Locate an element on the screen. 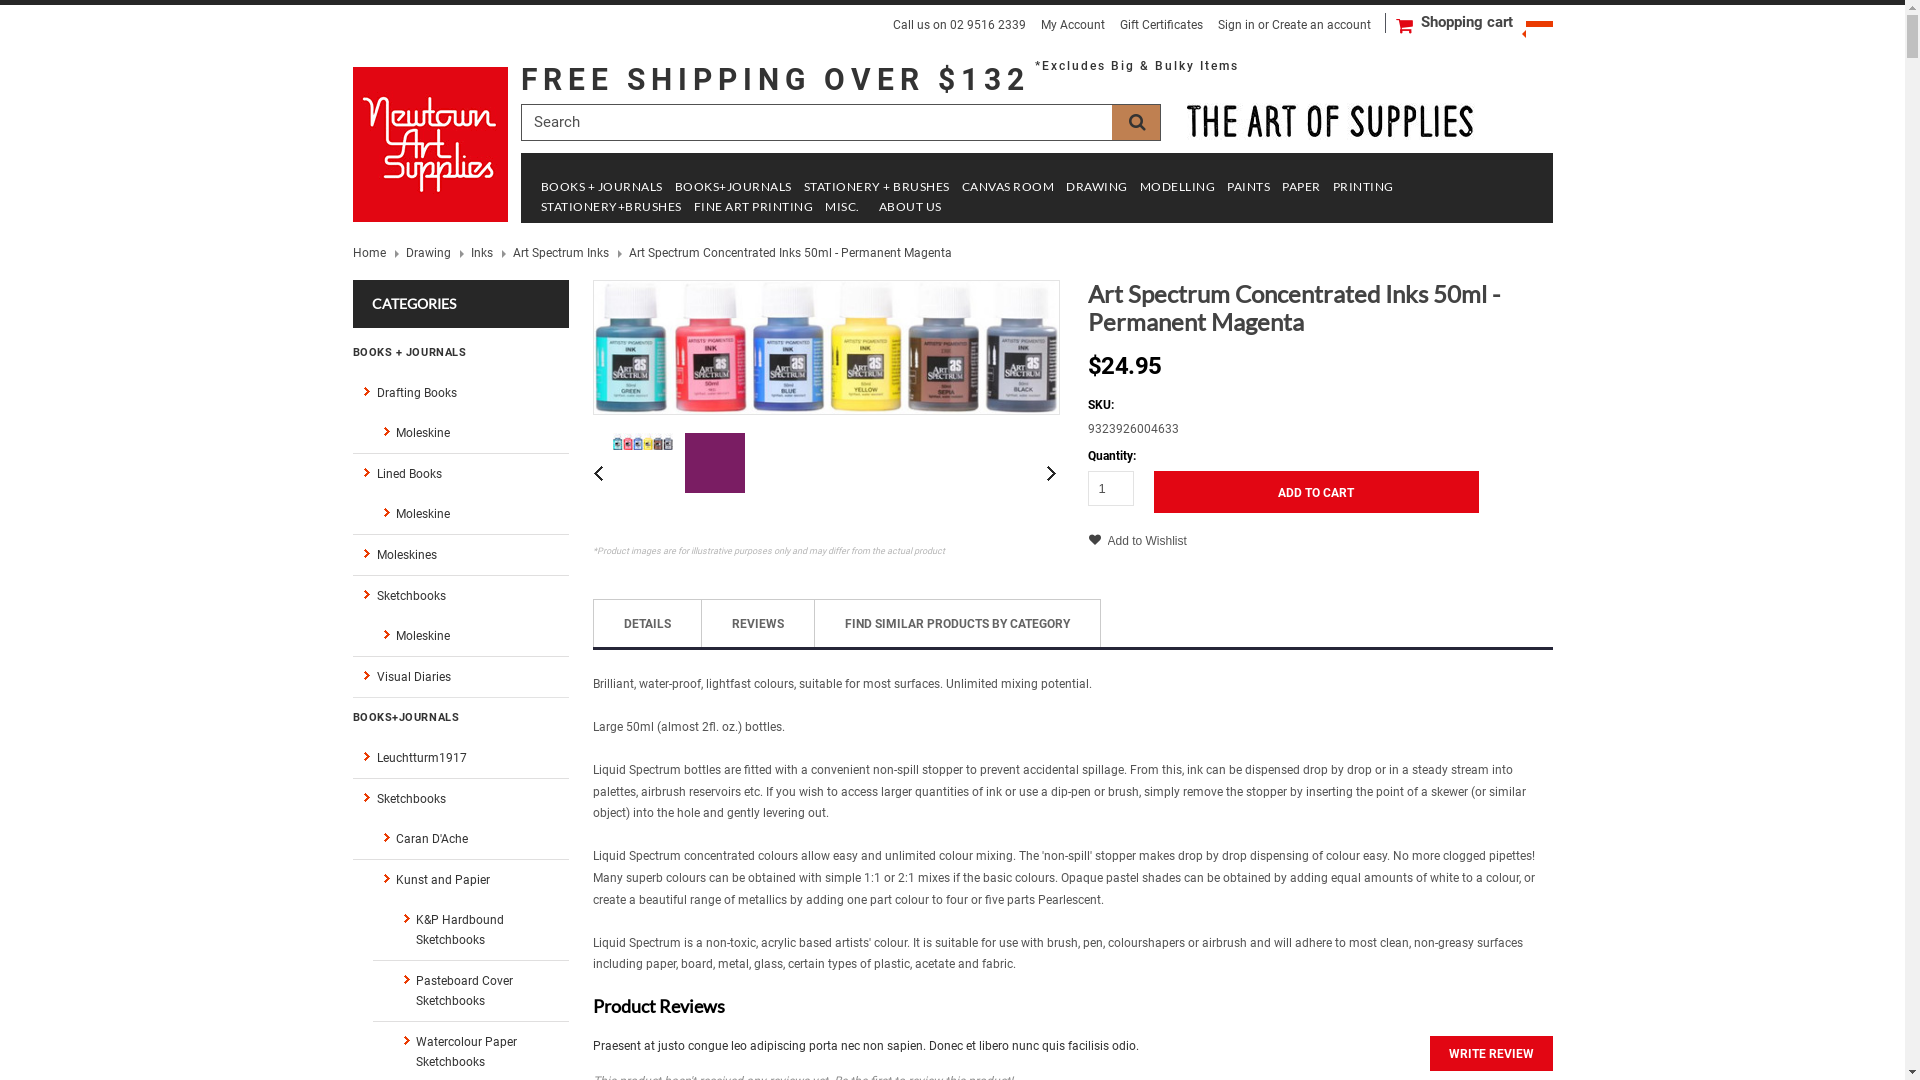 The width and height of the screenshot is (1920, 1080). PRINTING is located at coordinates (1362, 188).